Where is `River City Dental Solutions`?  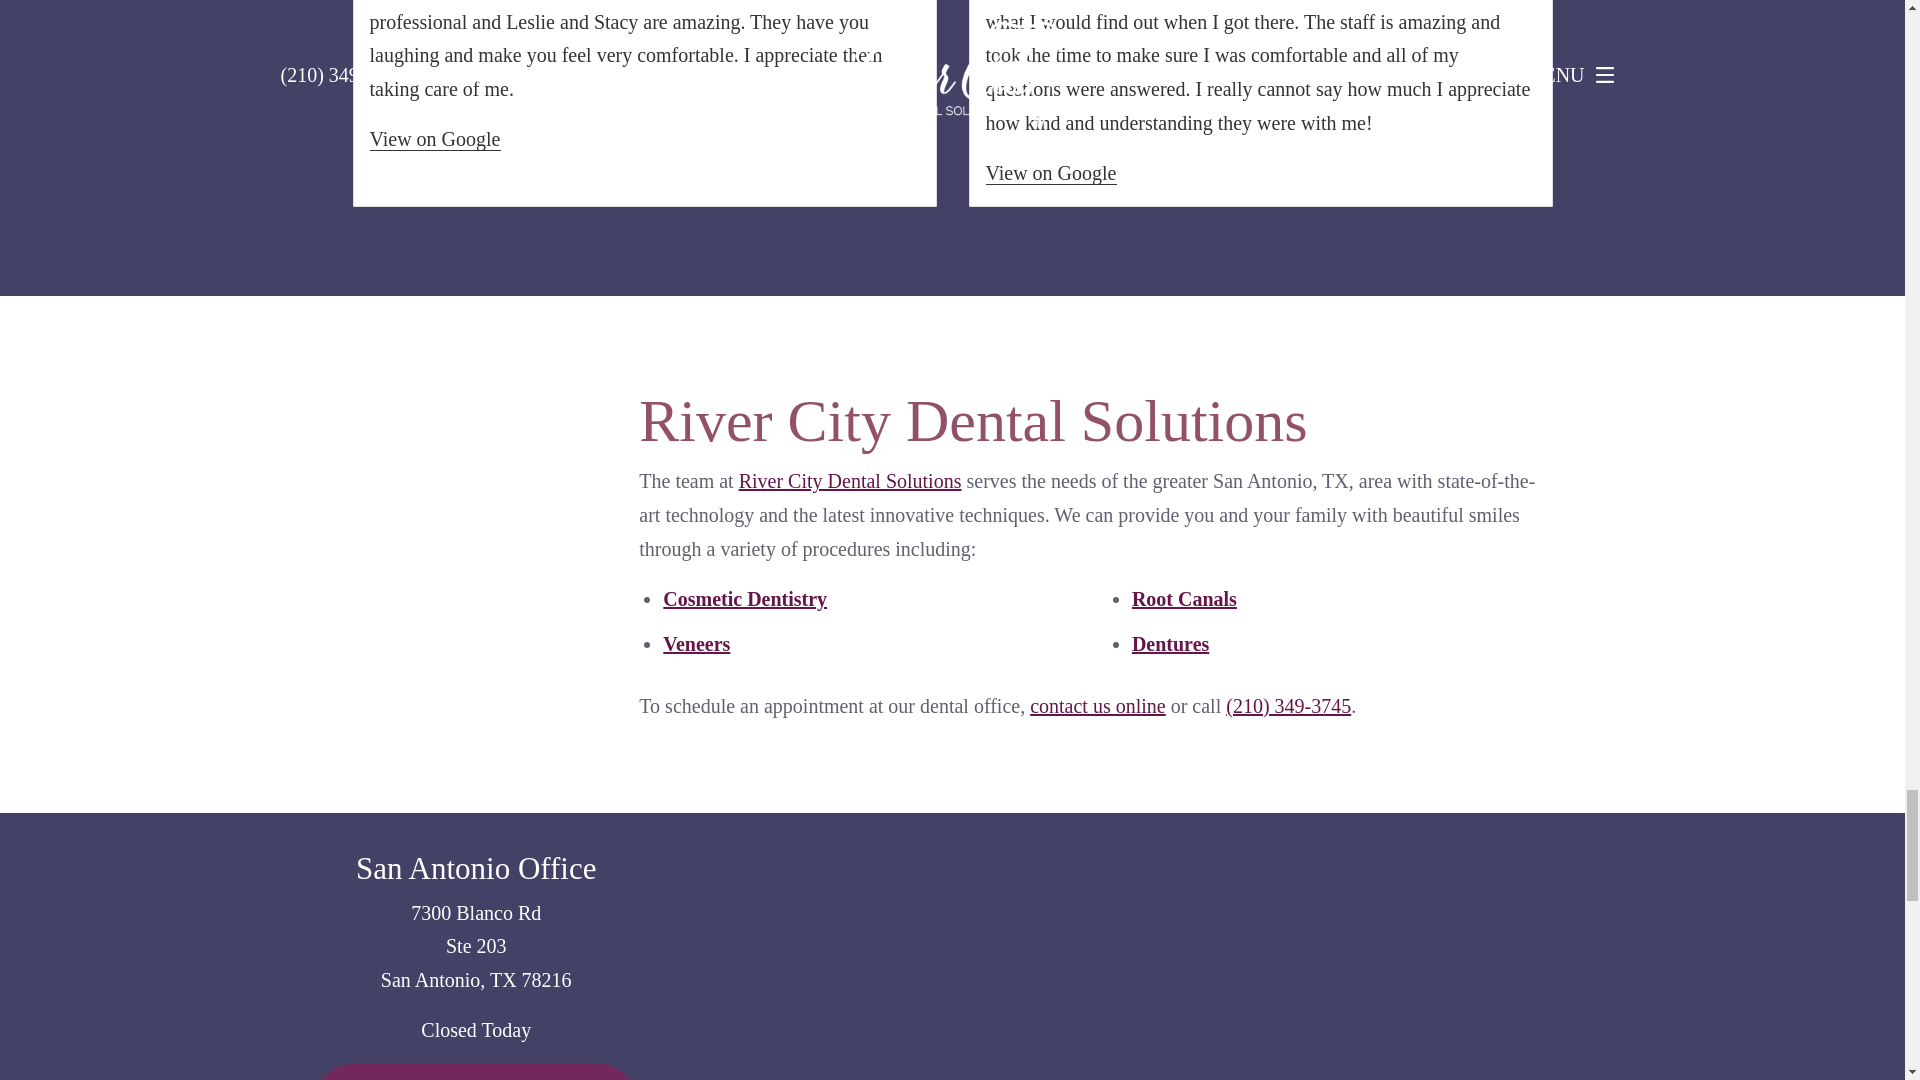
River City Dental Solutions is located at coordinates (850, 480).